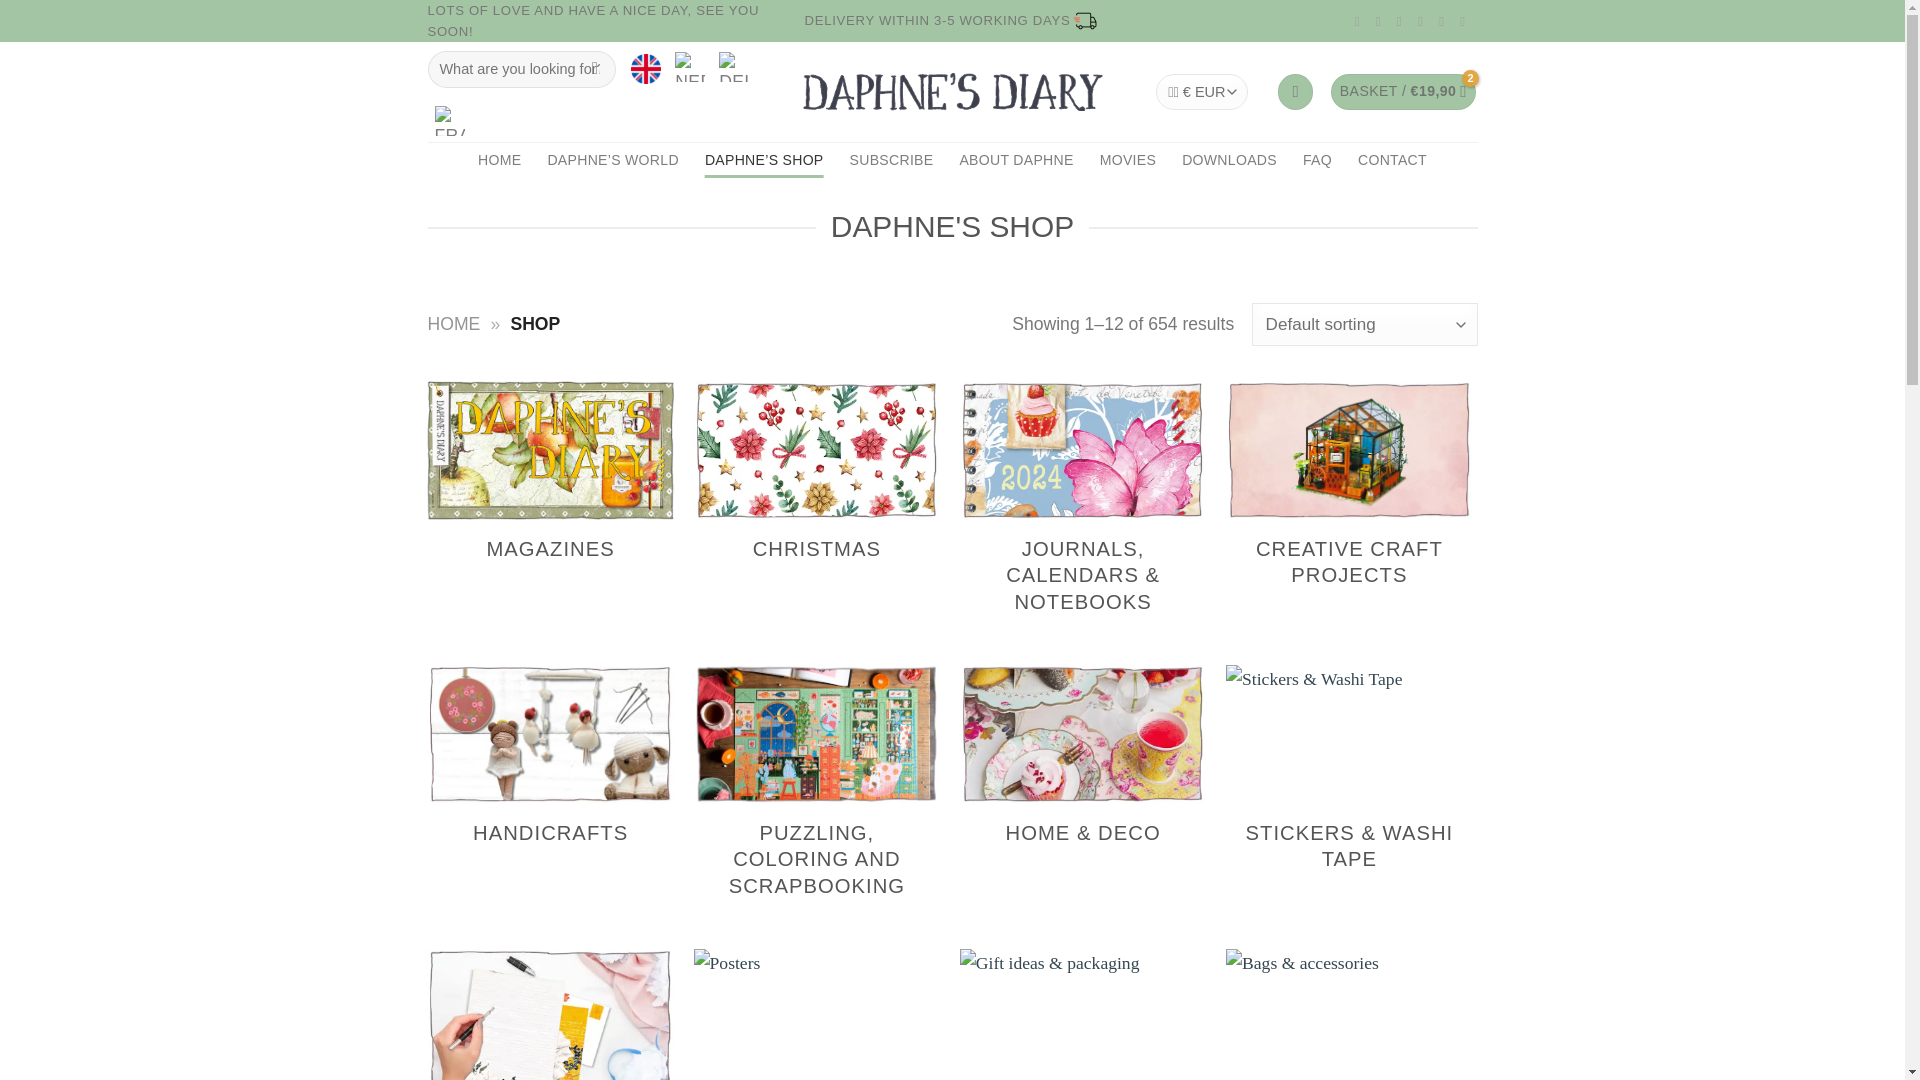 This screenshot has height=1080, width=1920. I want to click on DOWNLOADS, so click(1229, 160).